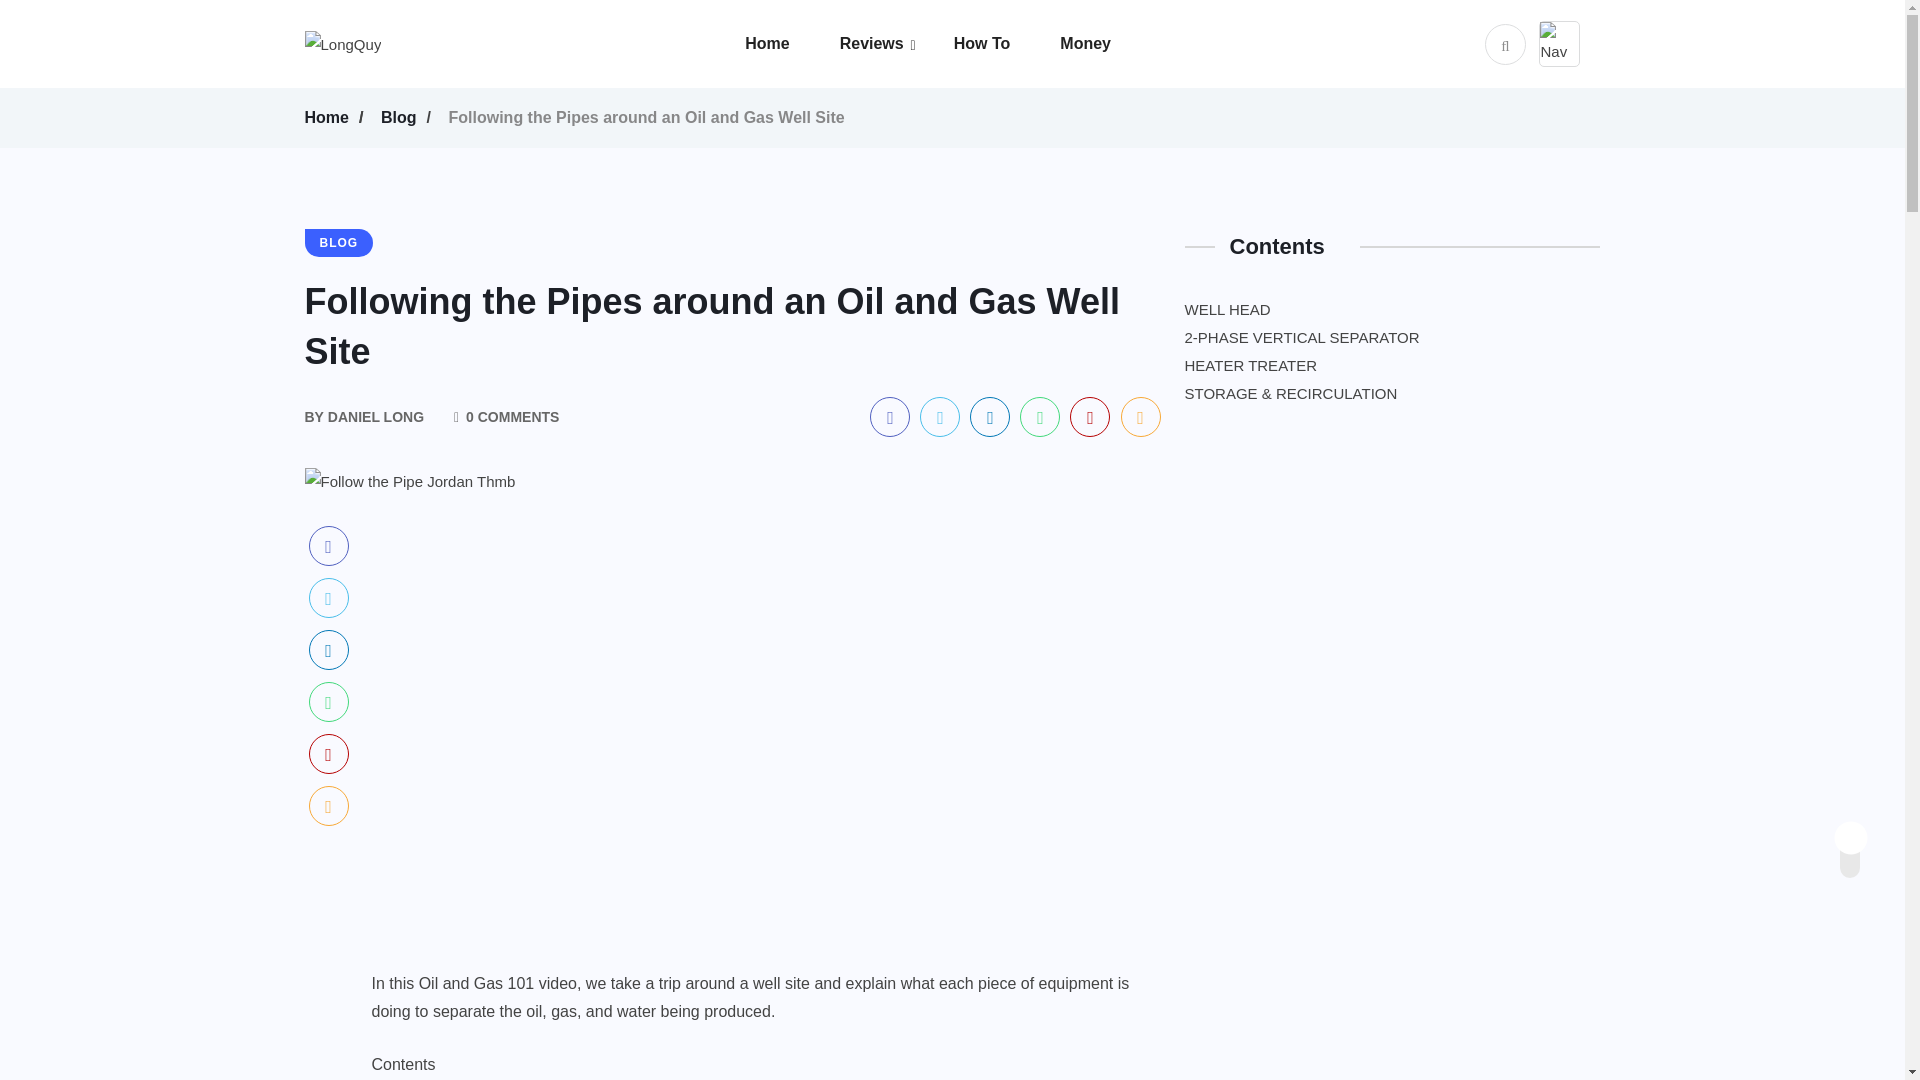 This screenshot has width=1920, height=1080. What do you see at coordinates (897, 43) in the screenshot?
I see `Reviews` at bounding box center [897, 43].